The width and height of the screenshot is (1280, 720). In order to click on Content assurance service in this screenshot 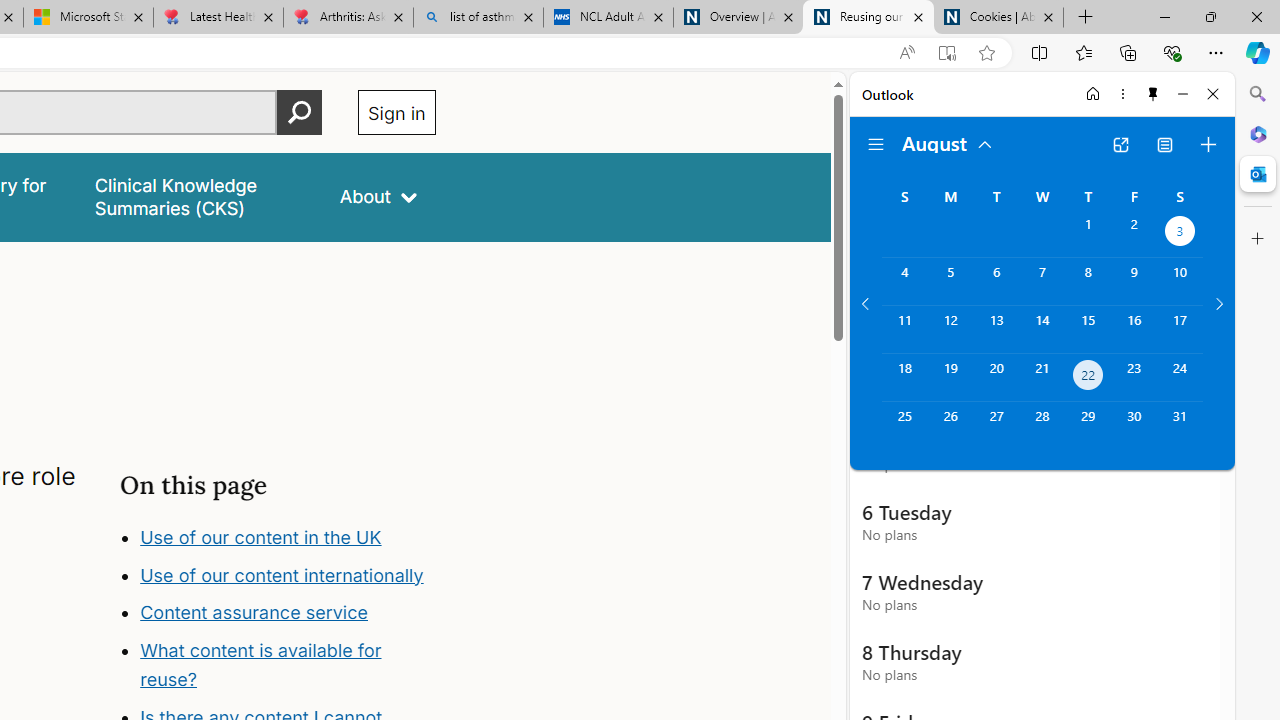, I will do `click(254, 612)`.